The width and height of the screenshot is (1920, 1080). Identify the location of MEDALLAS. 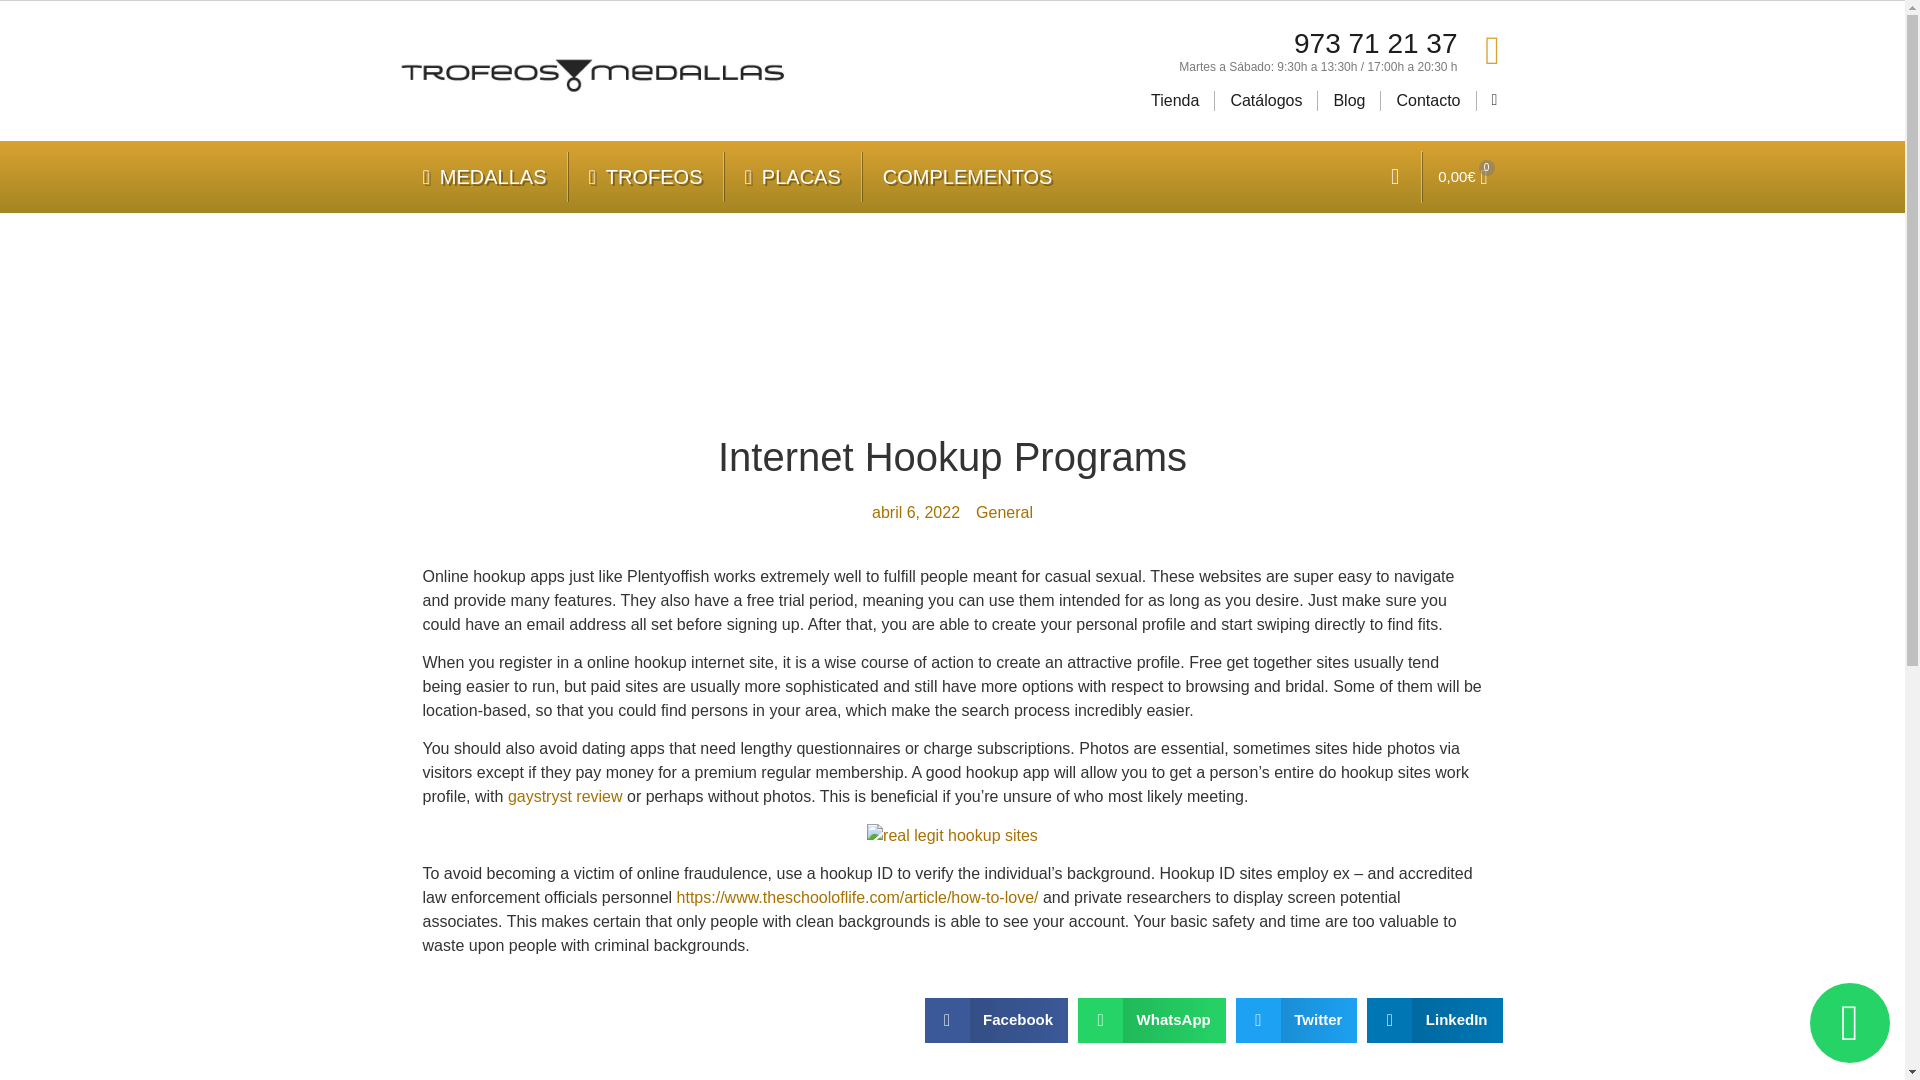
(484, 176).